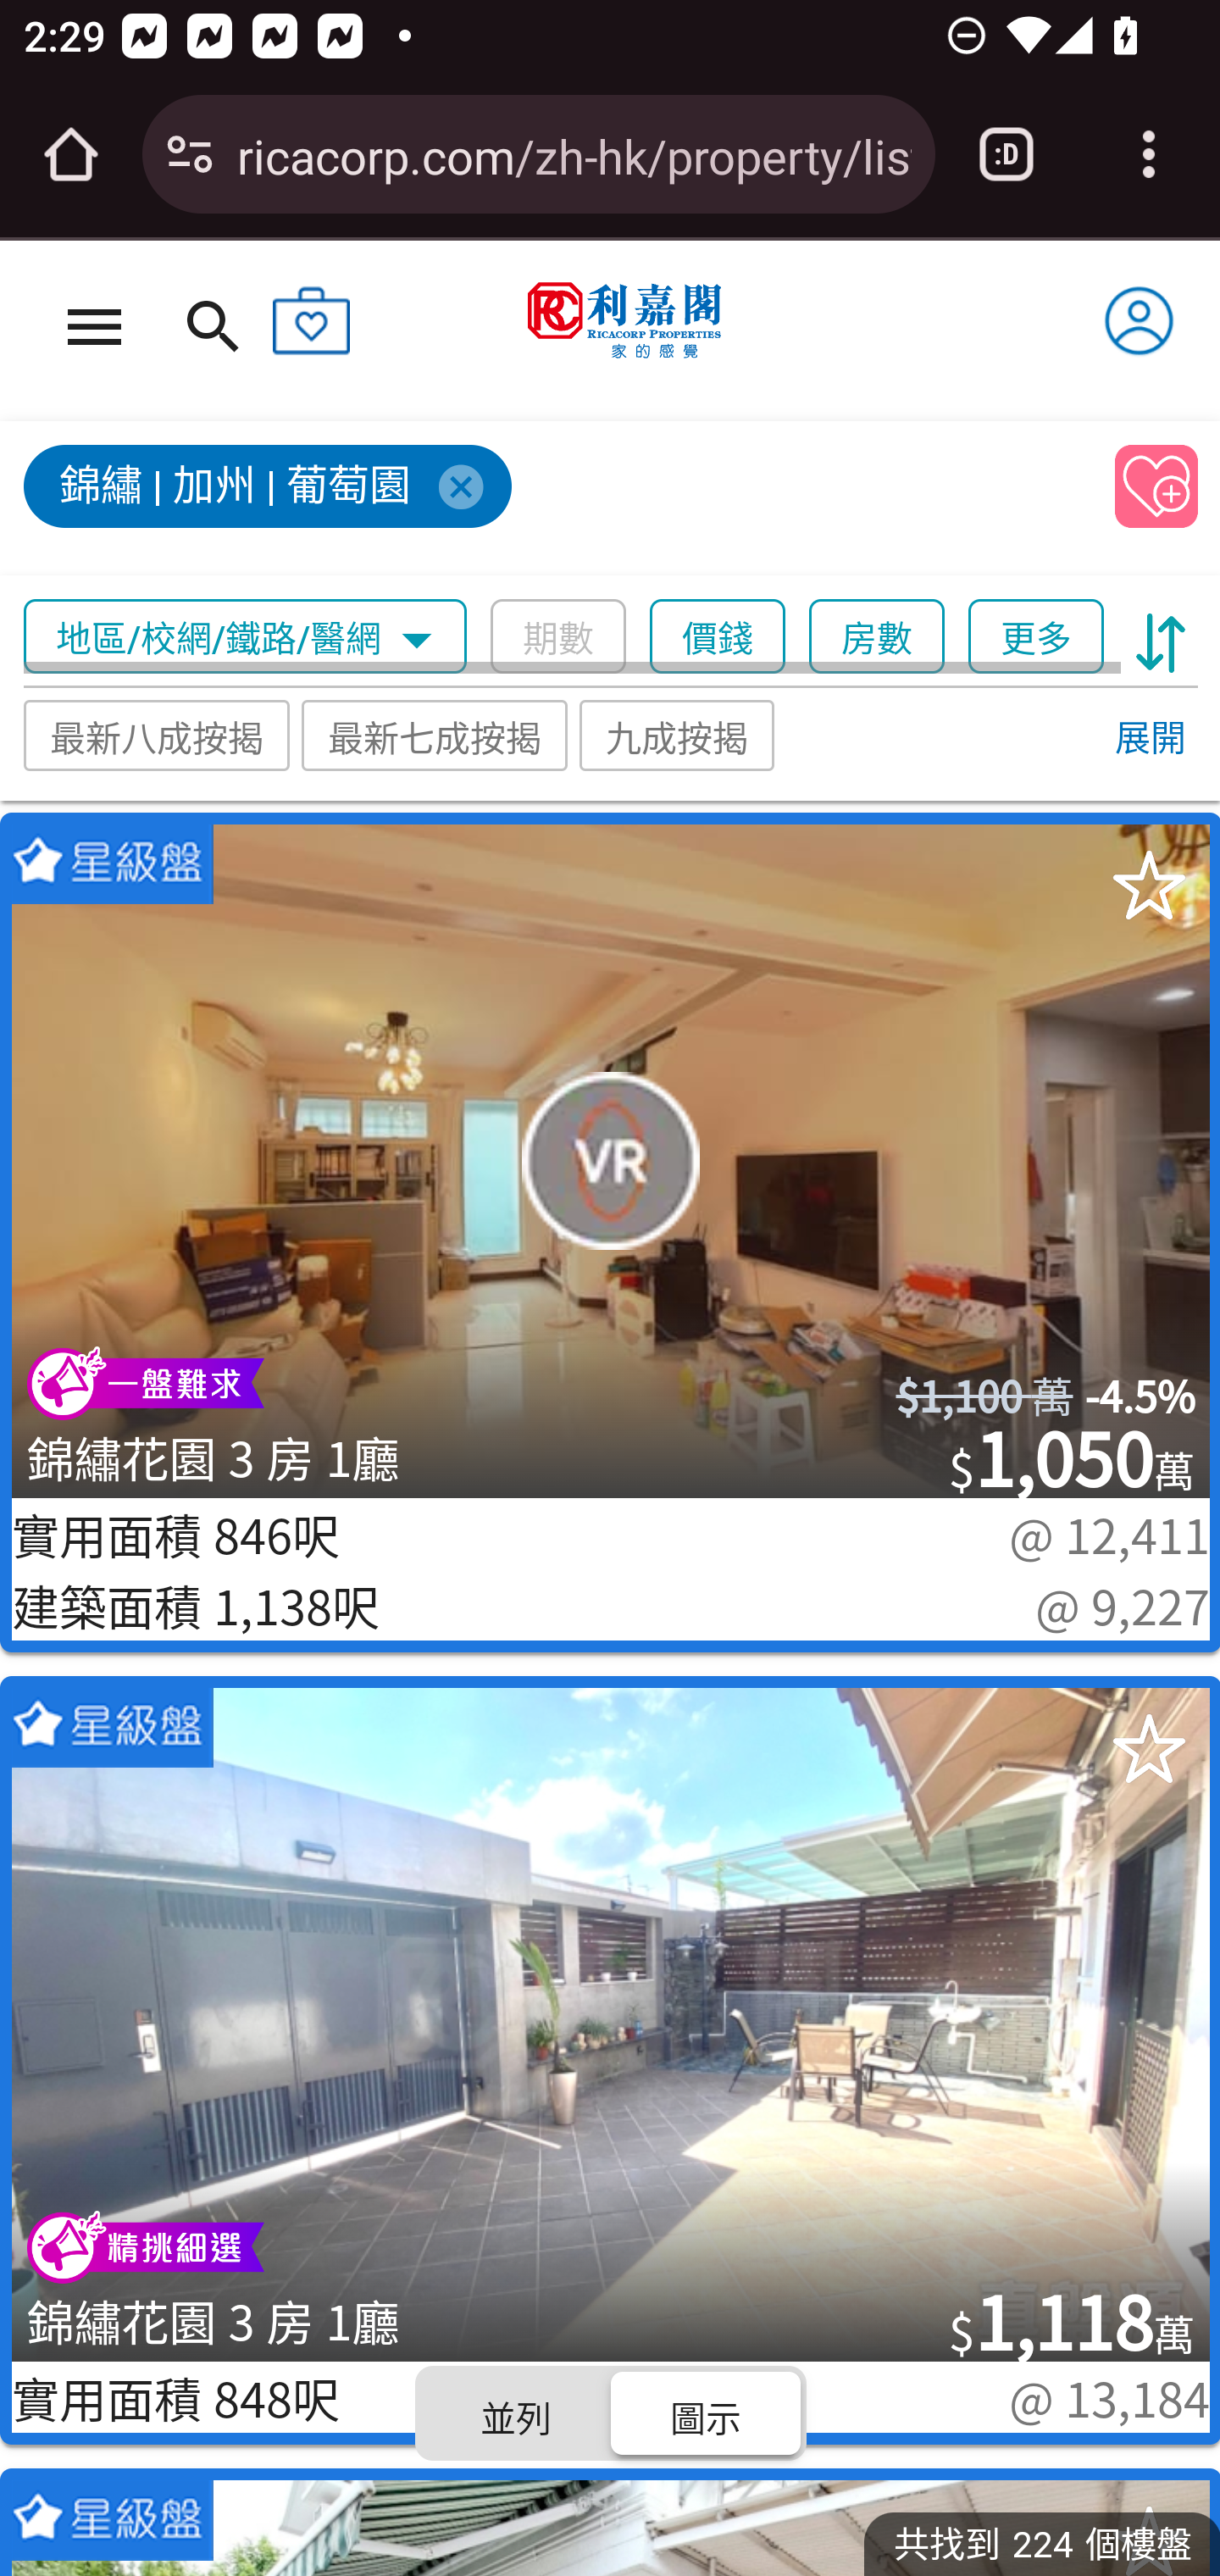 This screenshot has width=1220, height=2576. What do you see at coordinates (705, 2412) in the screenshot?
I see `圖示` at bounding box center [705, 2412].